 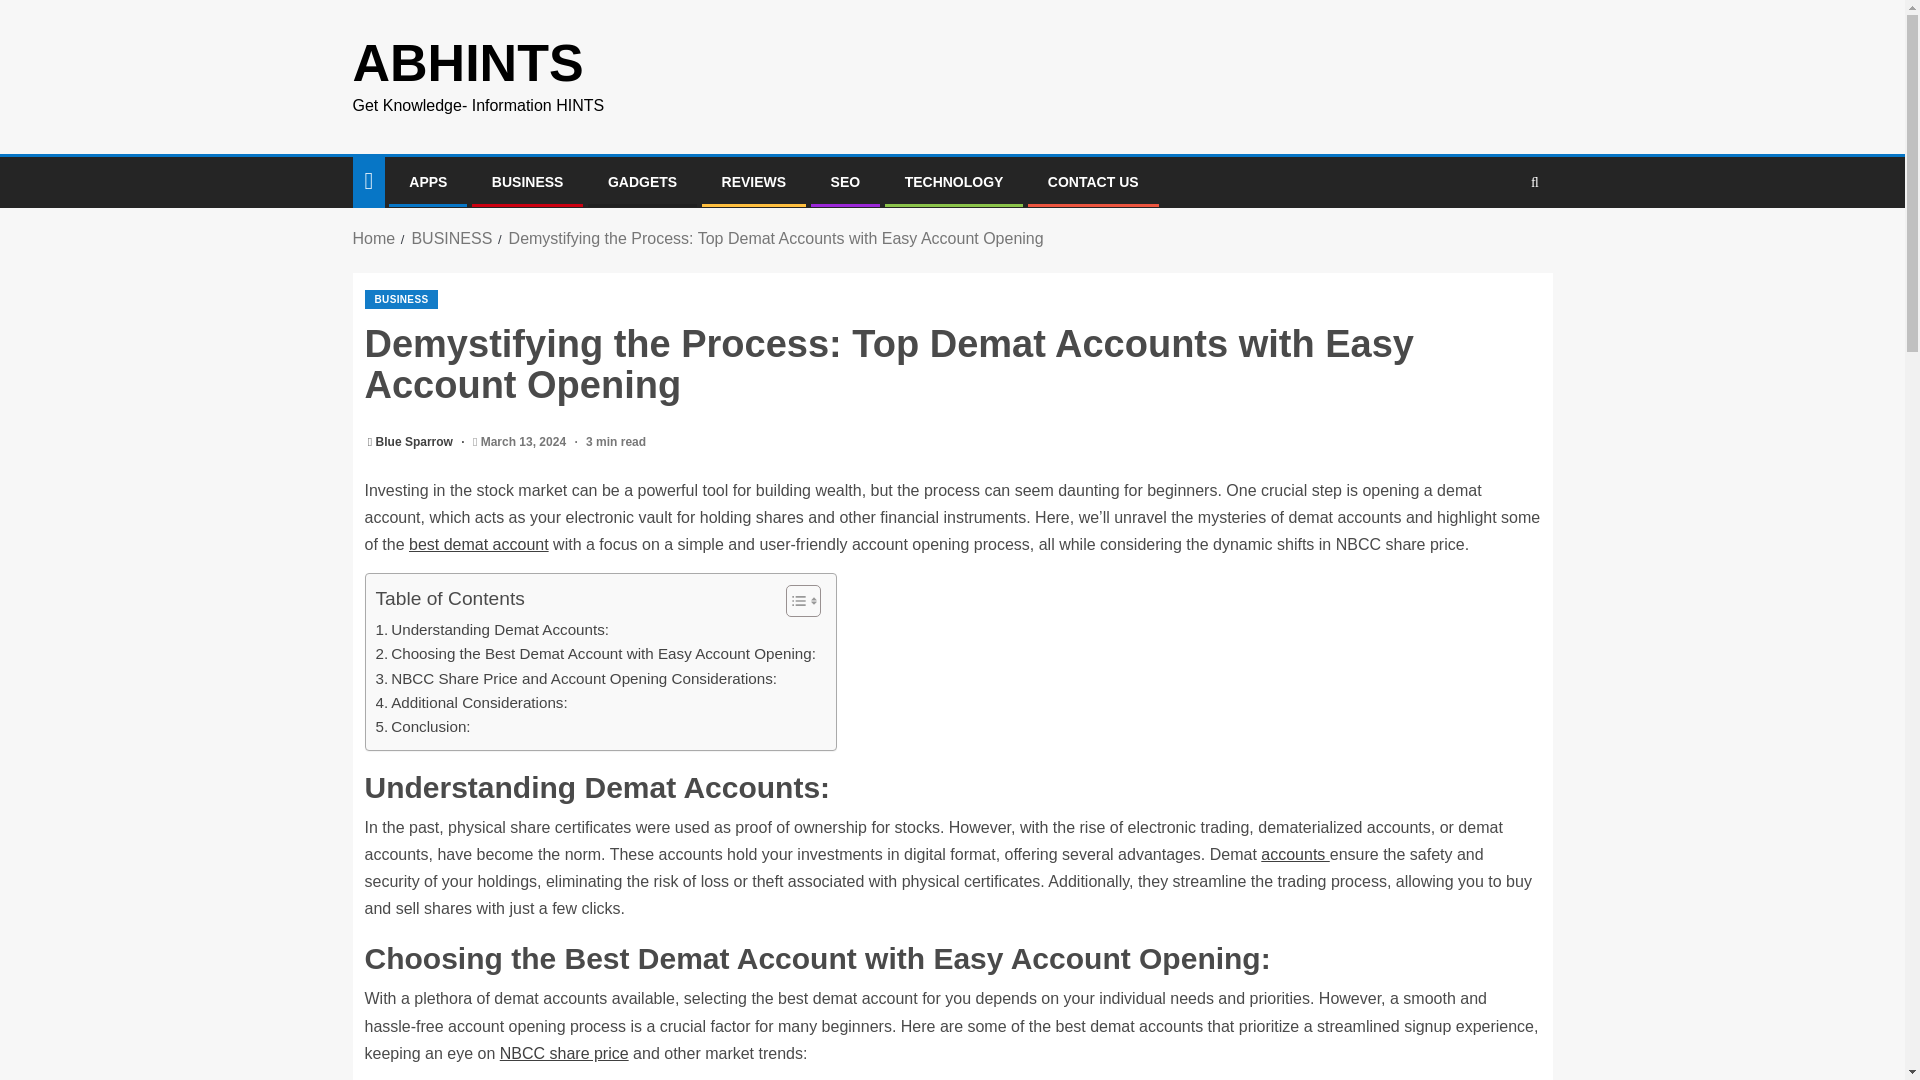 What do you see at coordinates (493, 629) in the screenshot?
I see `Understanding Demat Accounts:` at bounding box center [493, 629].